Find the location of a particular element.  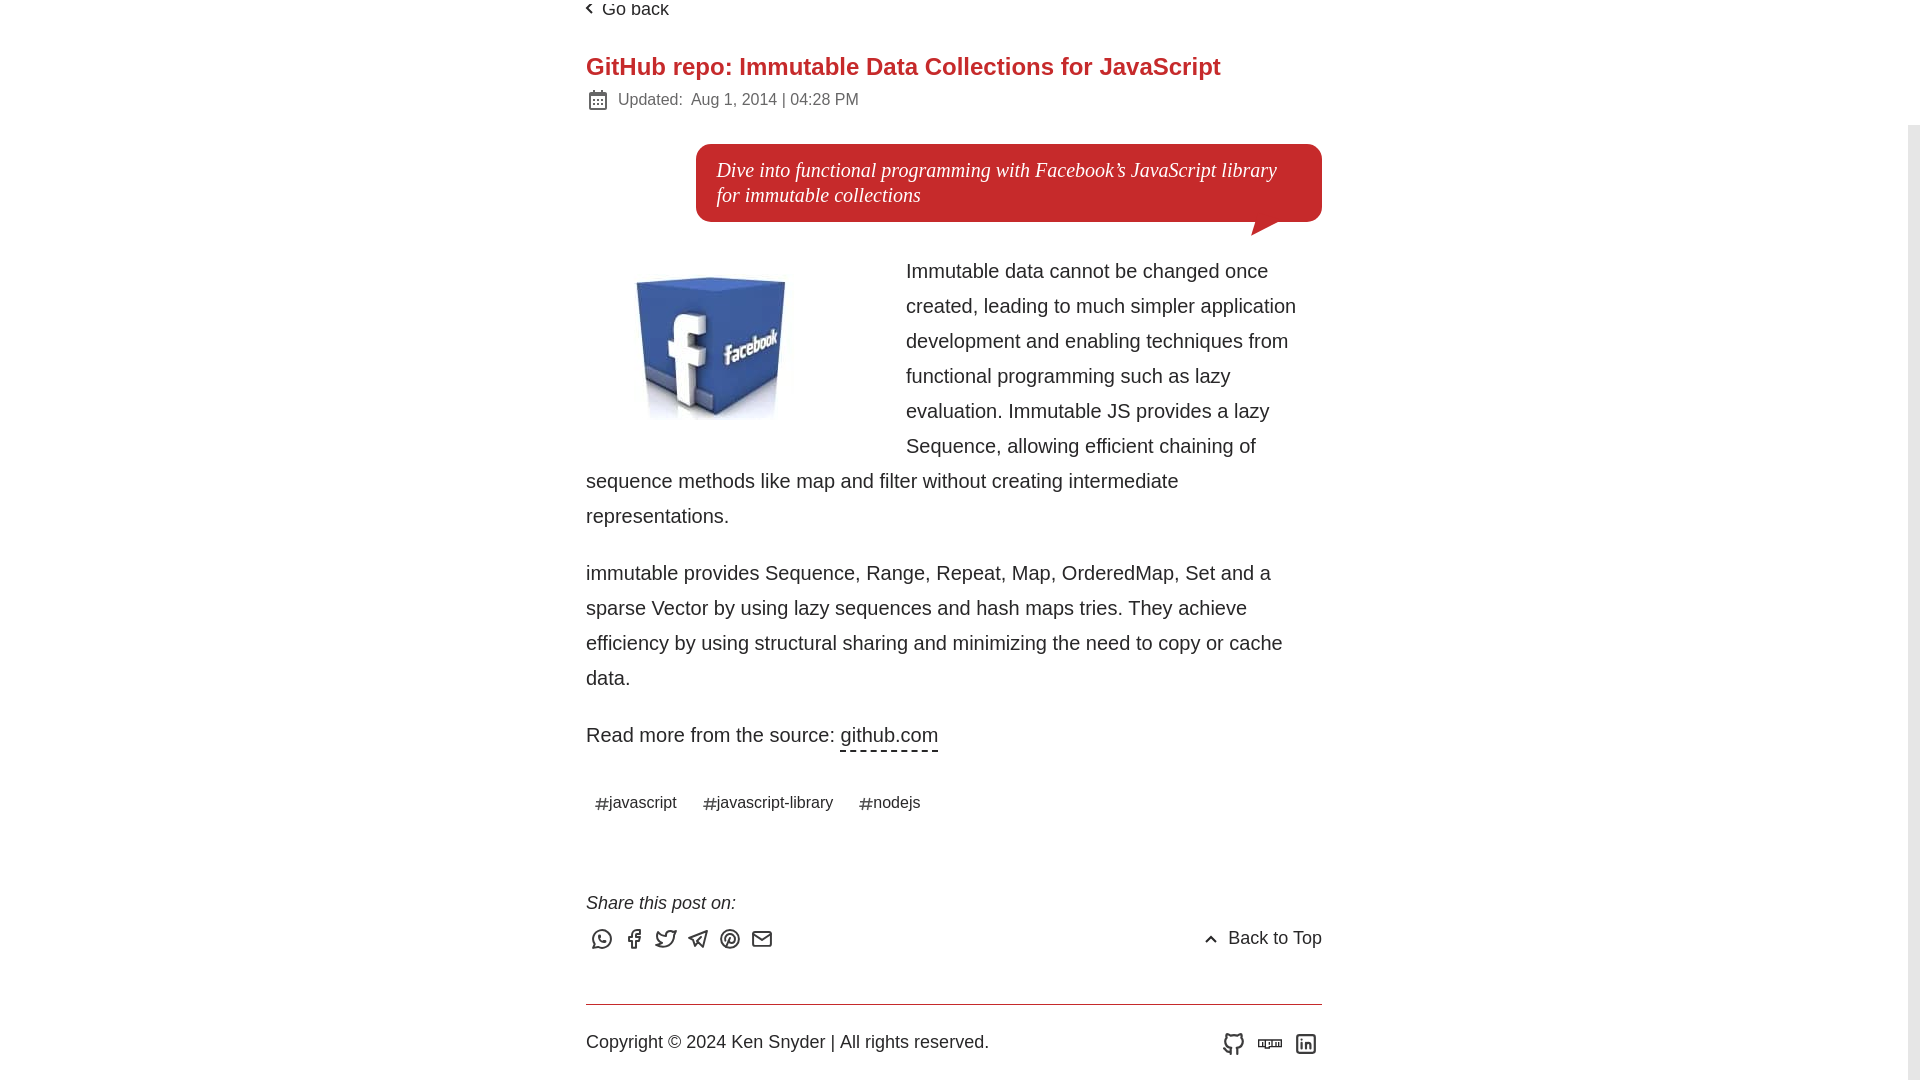

Ken Snyder on LinkedIn is located at coordinates (1306, 1042).